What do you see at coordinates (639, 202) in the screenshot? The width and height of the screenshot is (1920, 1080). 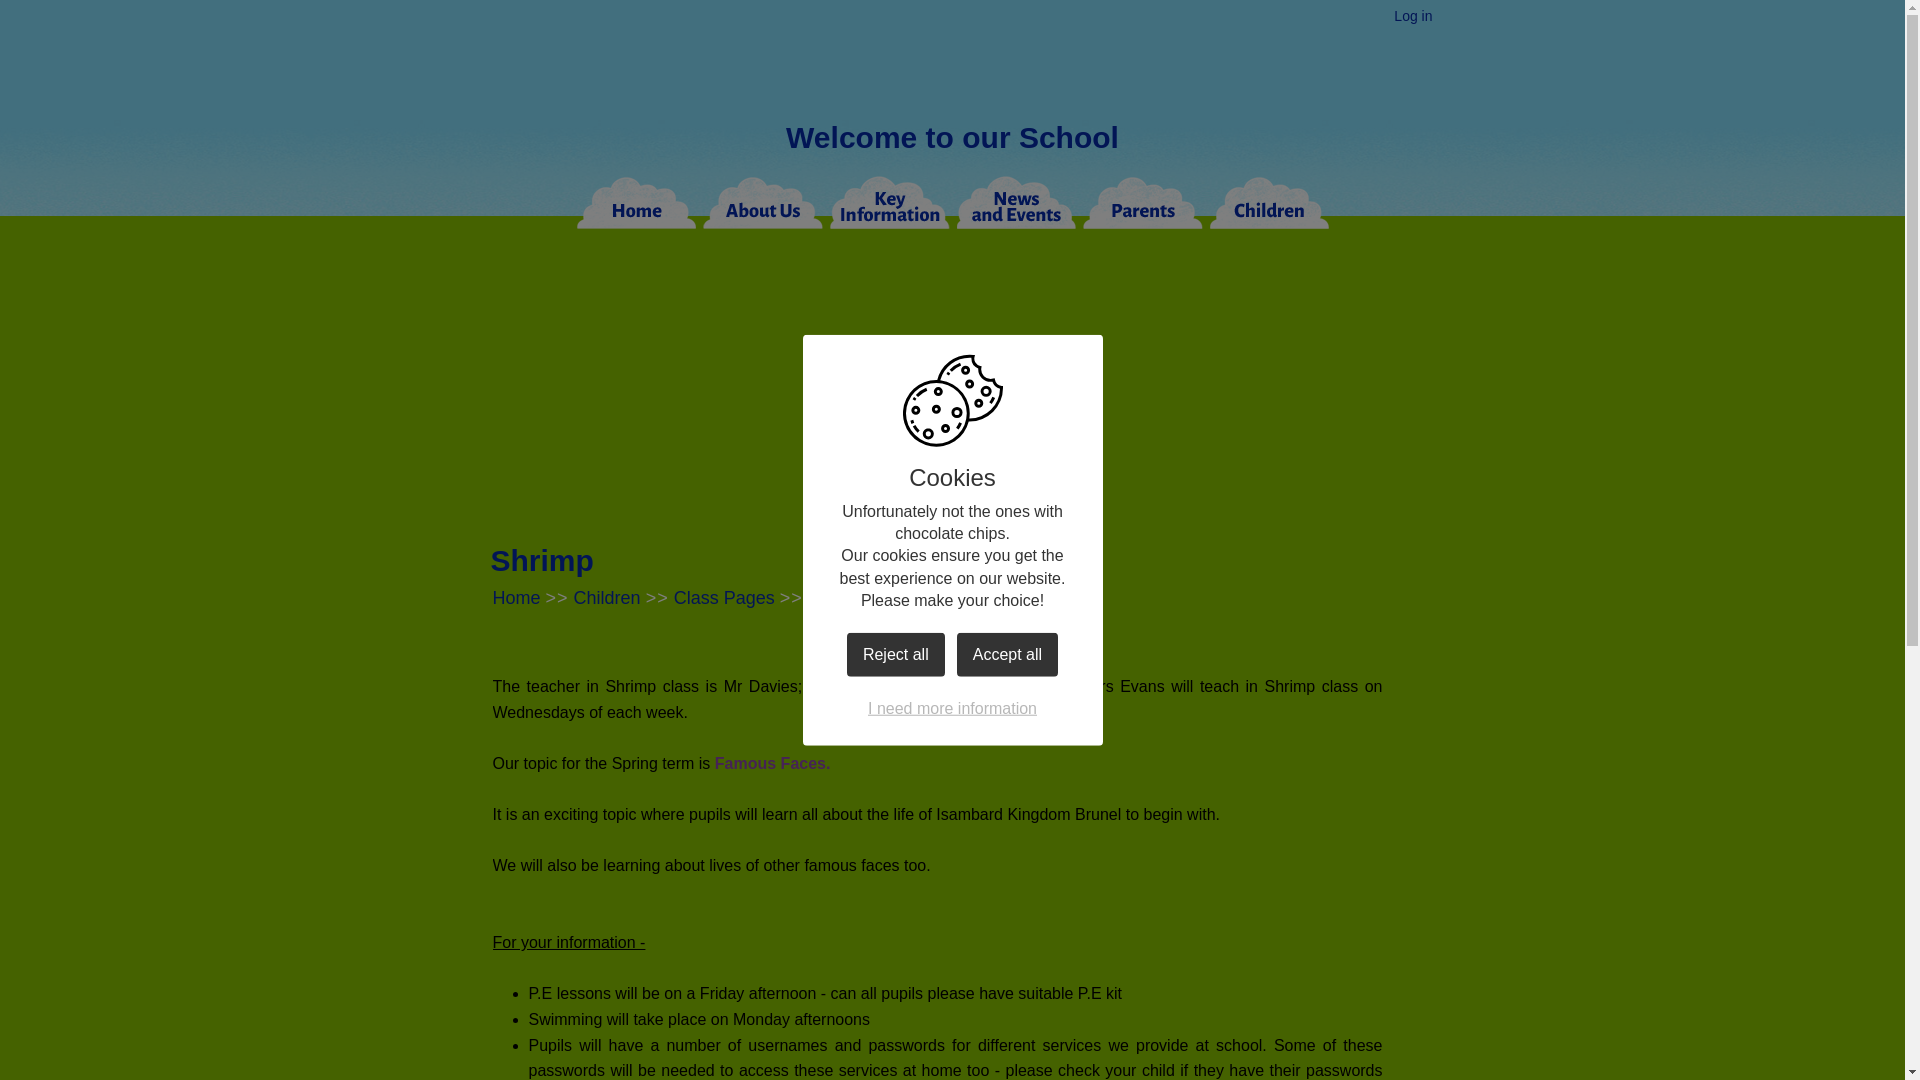 I see `Home` at bounding box center [639, 202].